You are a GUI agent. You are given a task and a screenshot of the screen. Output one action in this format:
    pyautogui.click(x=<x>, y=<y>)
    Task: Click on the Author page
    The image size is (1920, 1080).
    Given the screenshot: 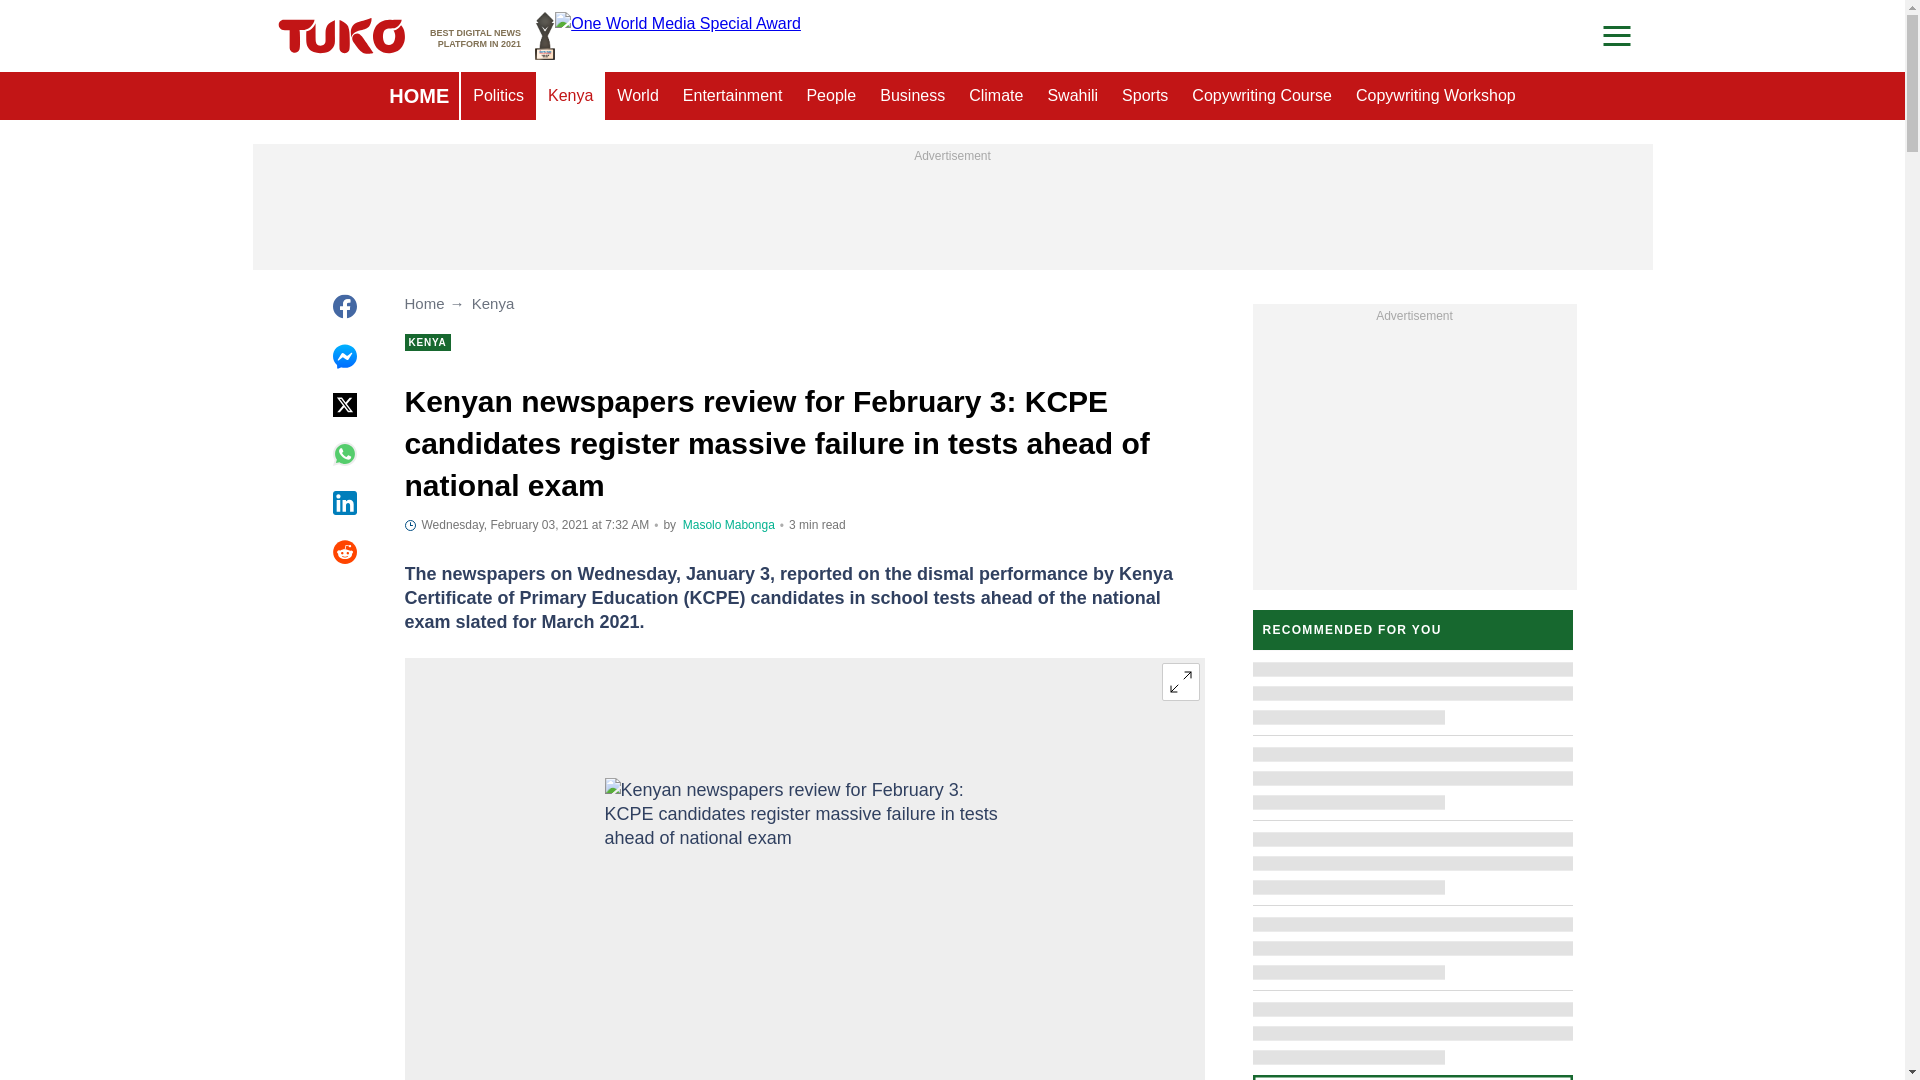 What is the action you would take?
    pyautogui.click(x=729, y=525)
    